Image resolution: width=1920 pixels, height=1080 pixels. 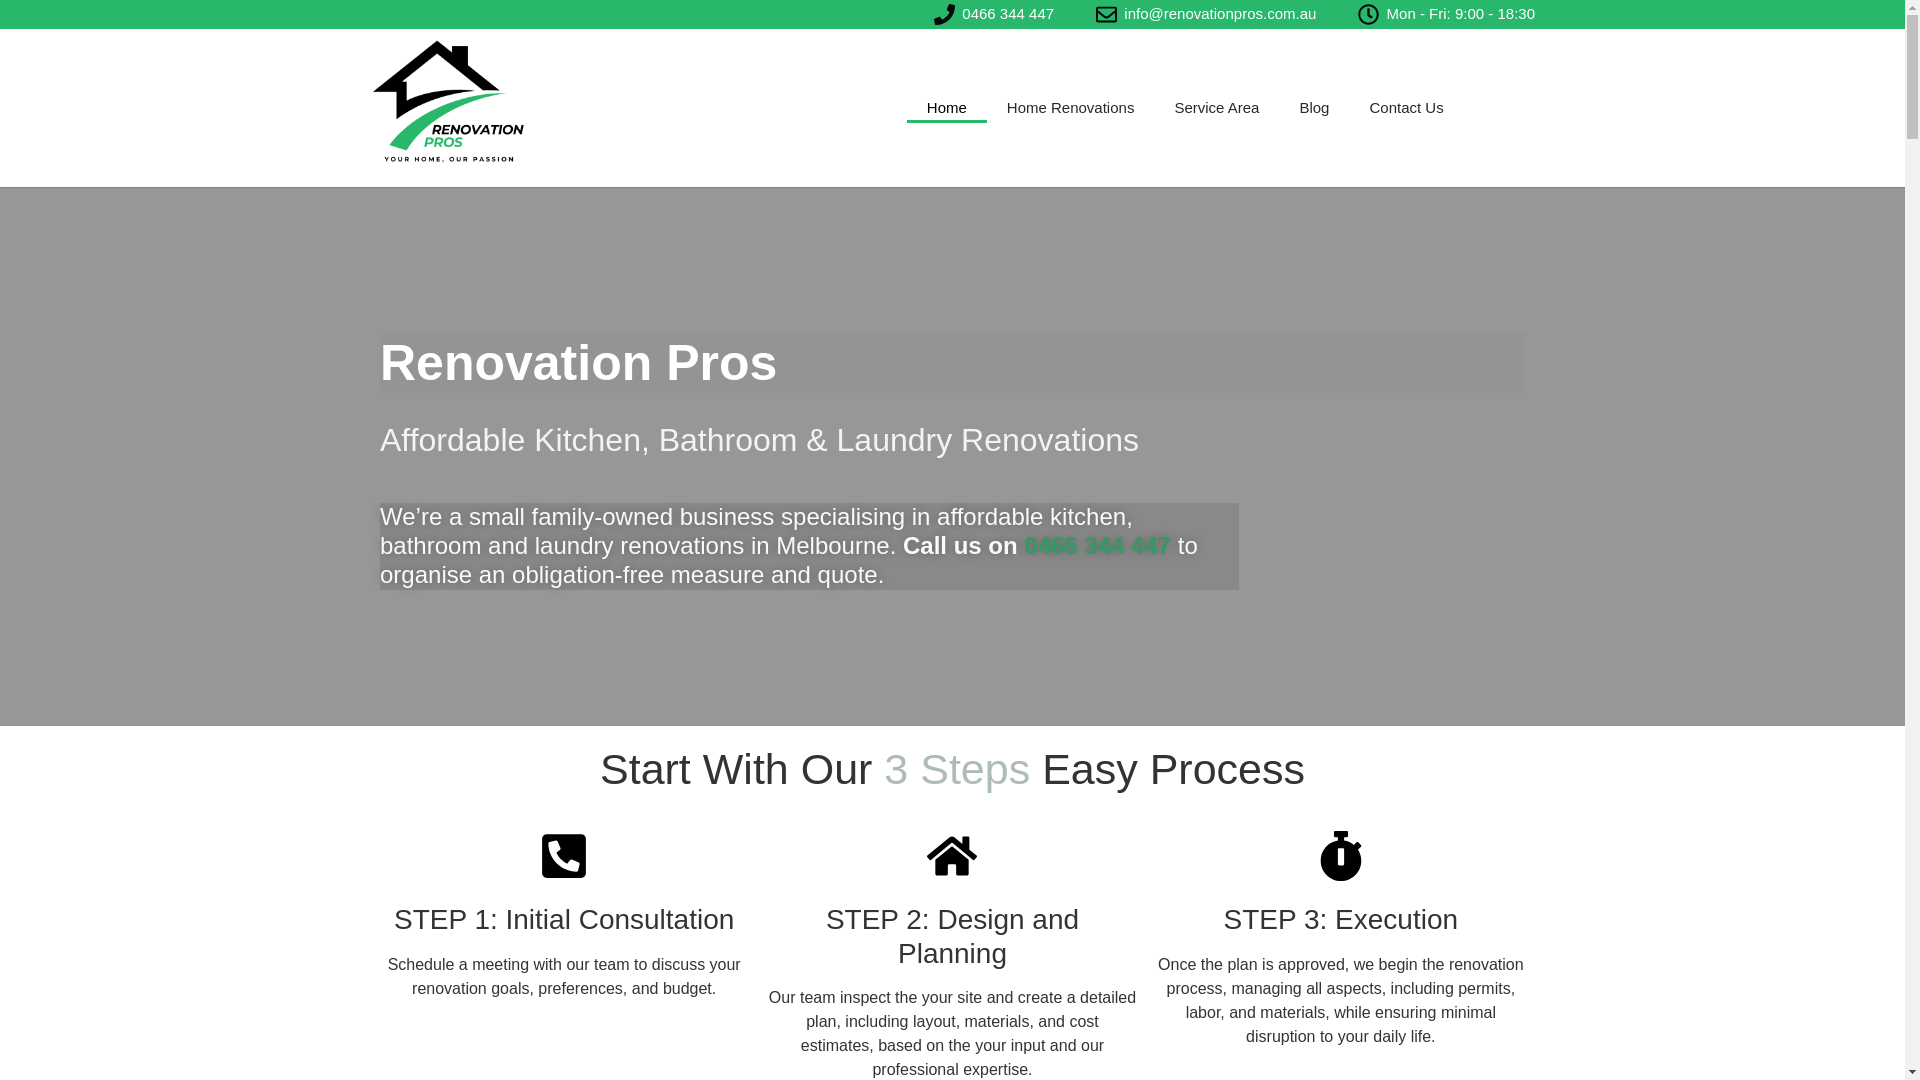 What do you see at coordinates (1216, 108) in the screenshot?
I see `Service Area` at bounding box center [1216, 108].